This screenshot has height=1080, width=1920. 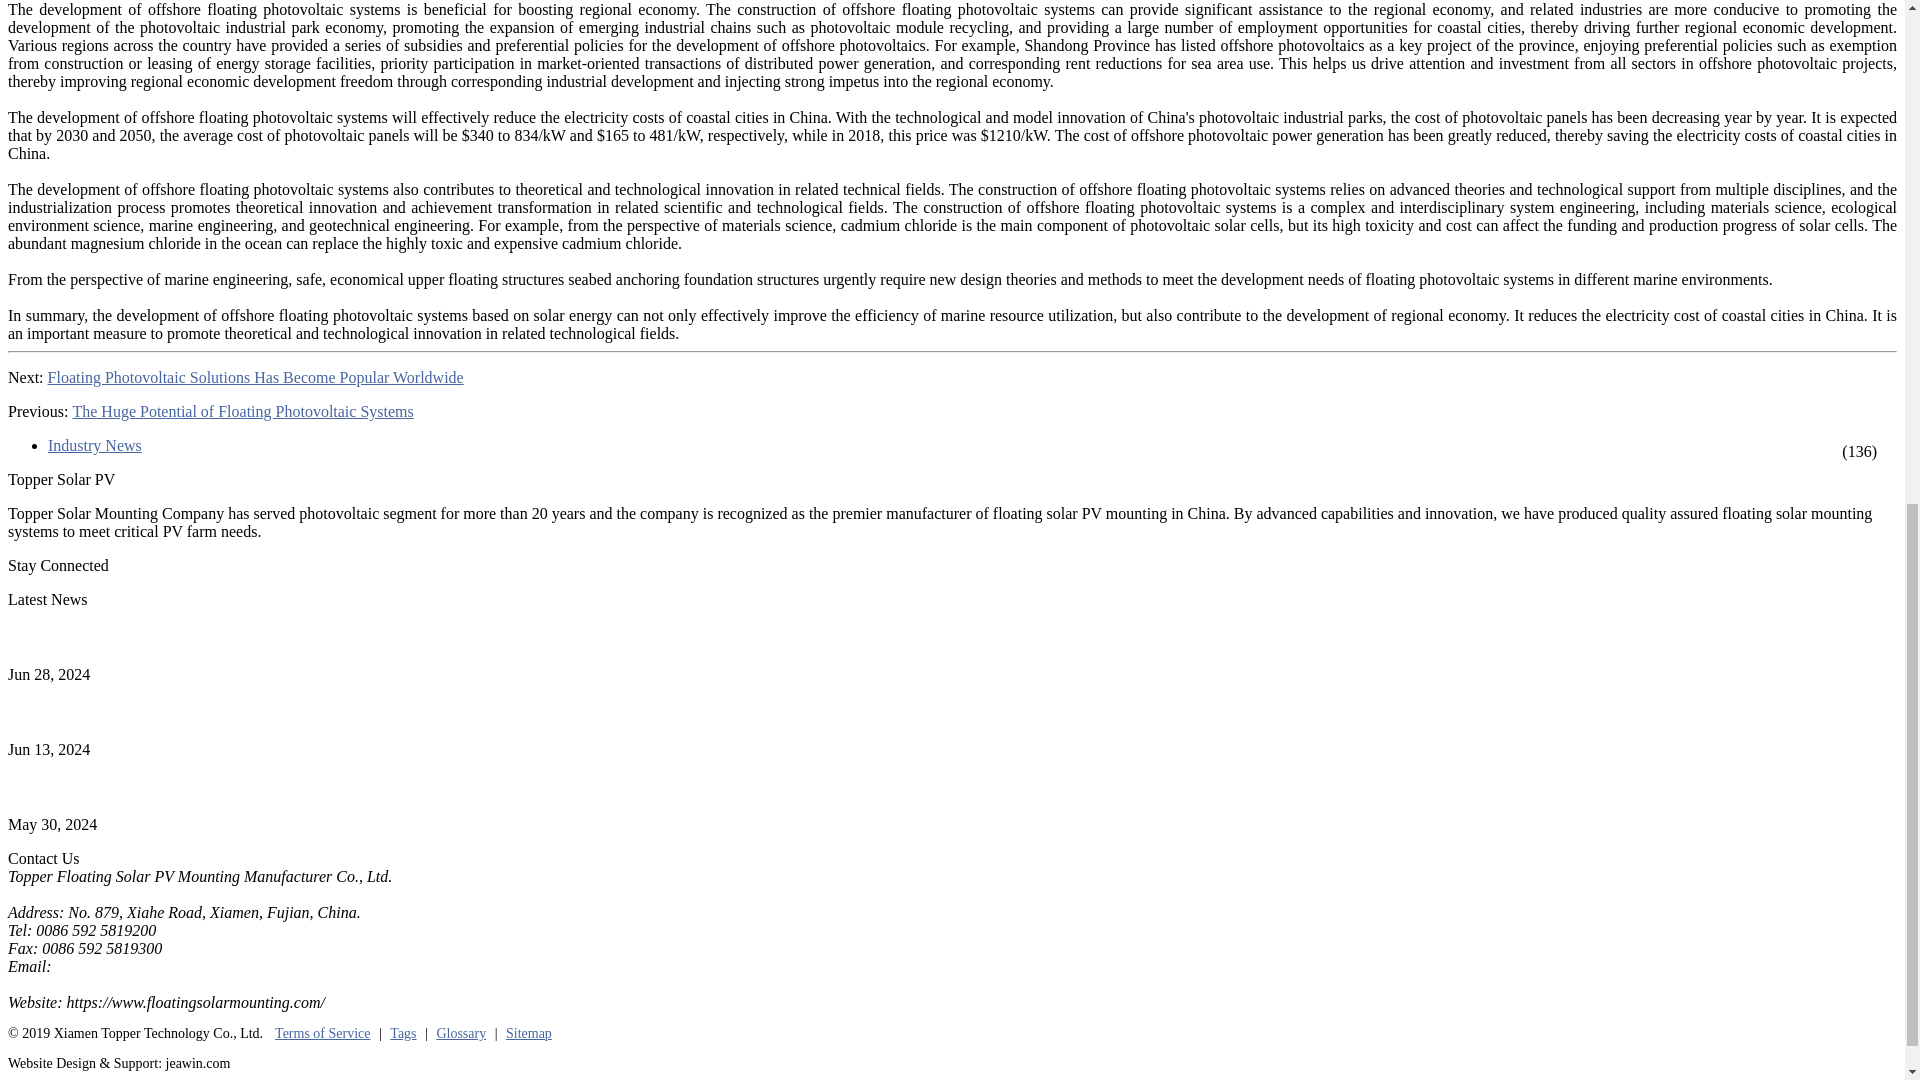 I want to click on Glossary, so click(x=460, y=1034).